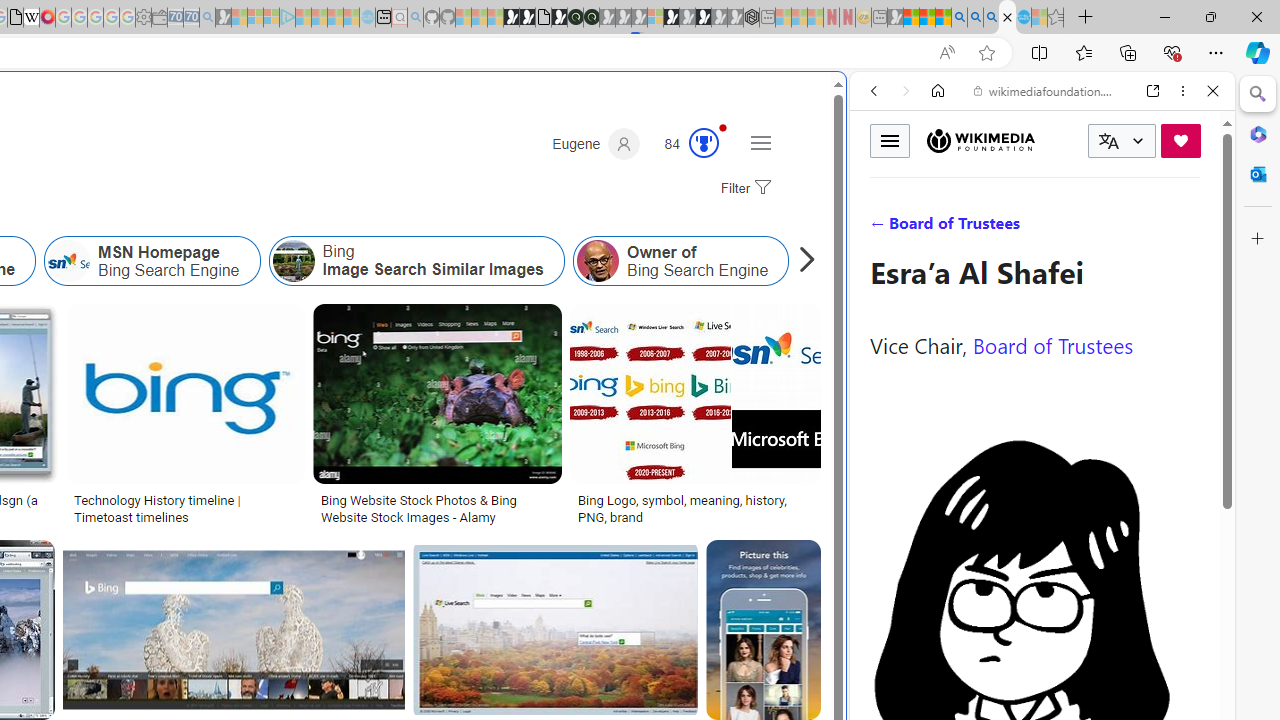  What do you see at coordinates (598, 260) in the screenshot?
I see `Owner of Bing Search Engine` at bounding box center [598, 260].